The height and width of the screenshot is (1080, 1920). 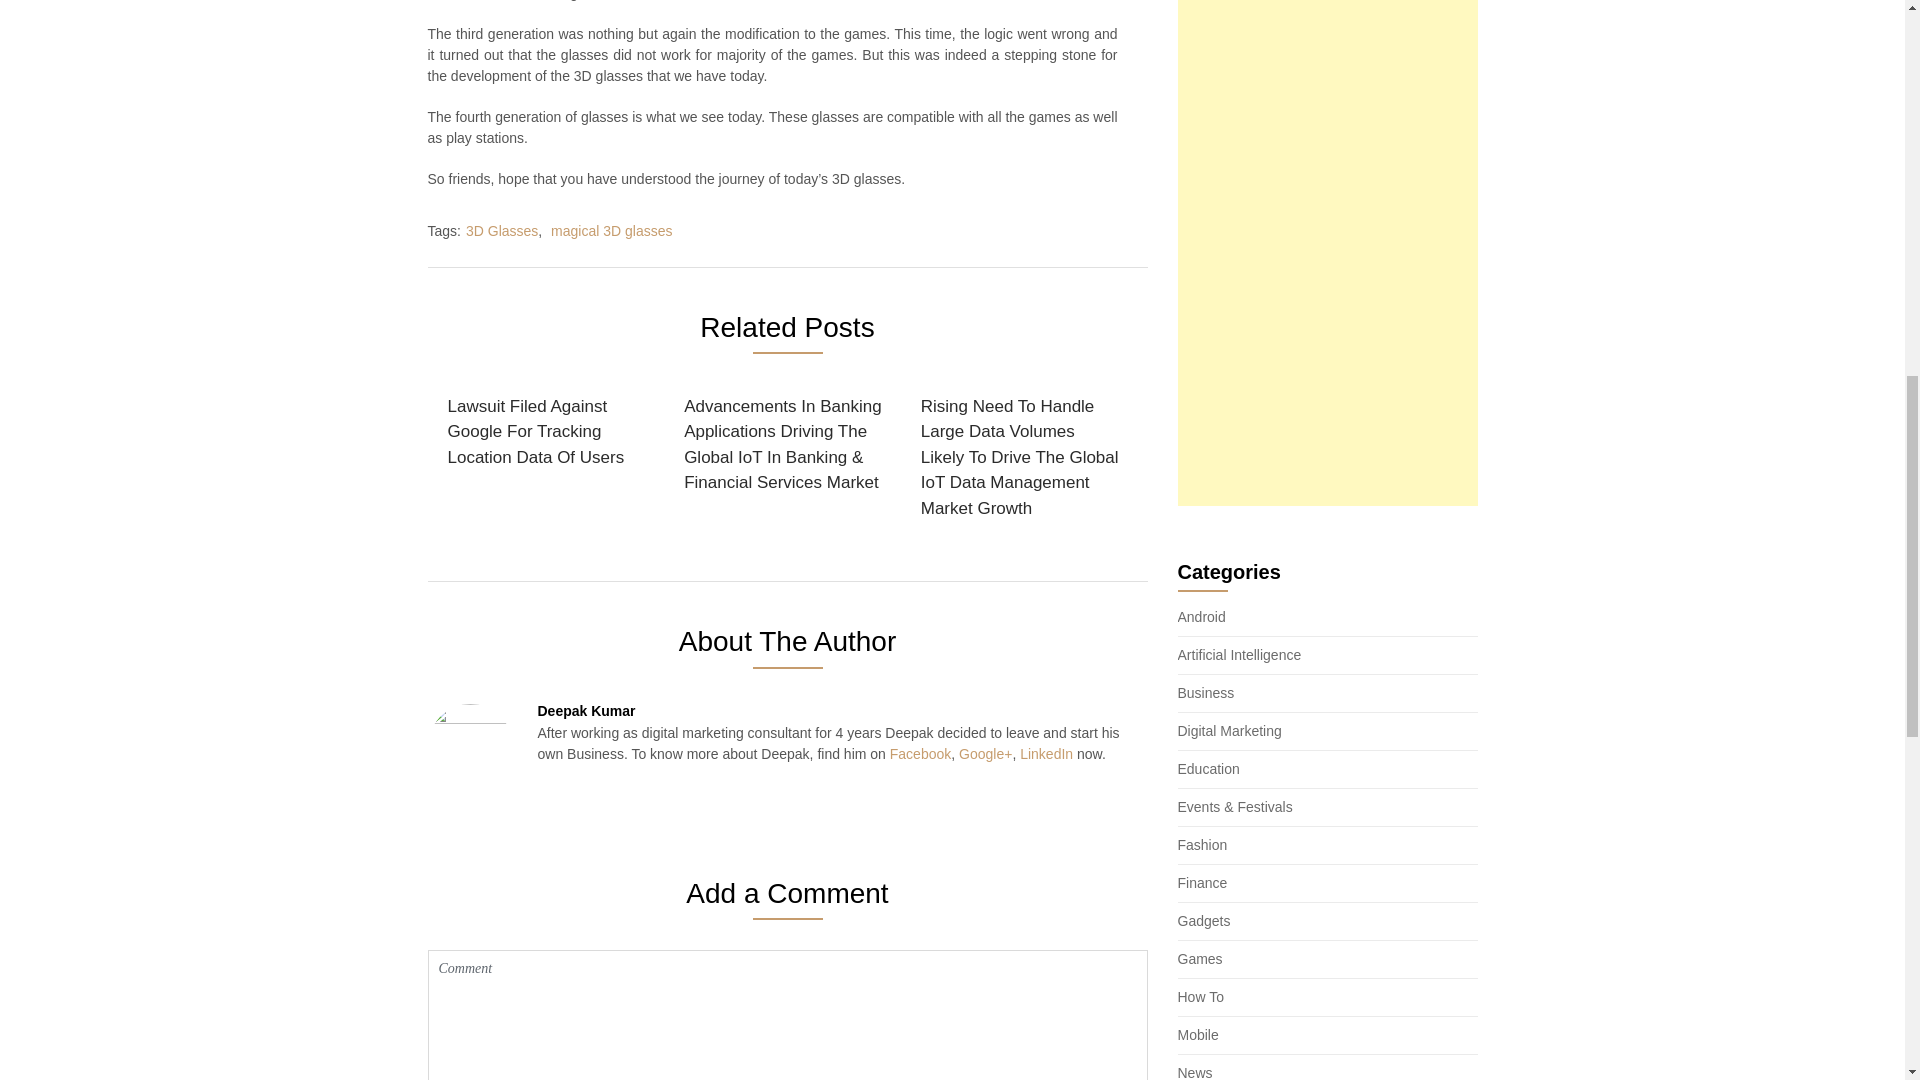 I want to click on Gadgets, so click(x=1204, y=920).